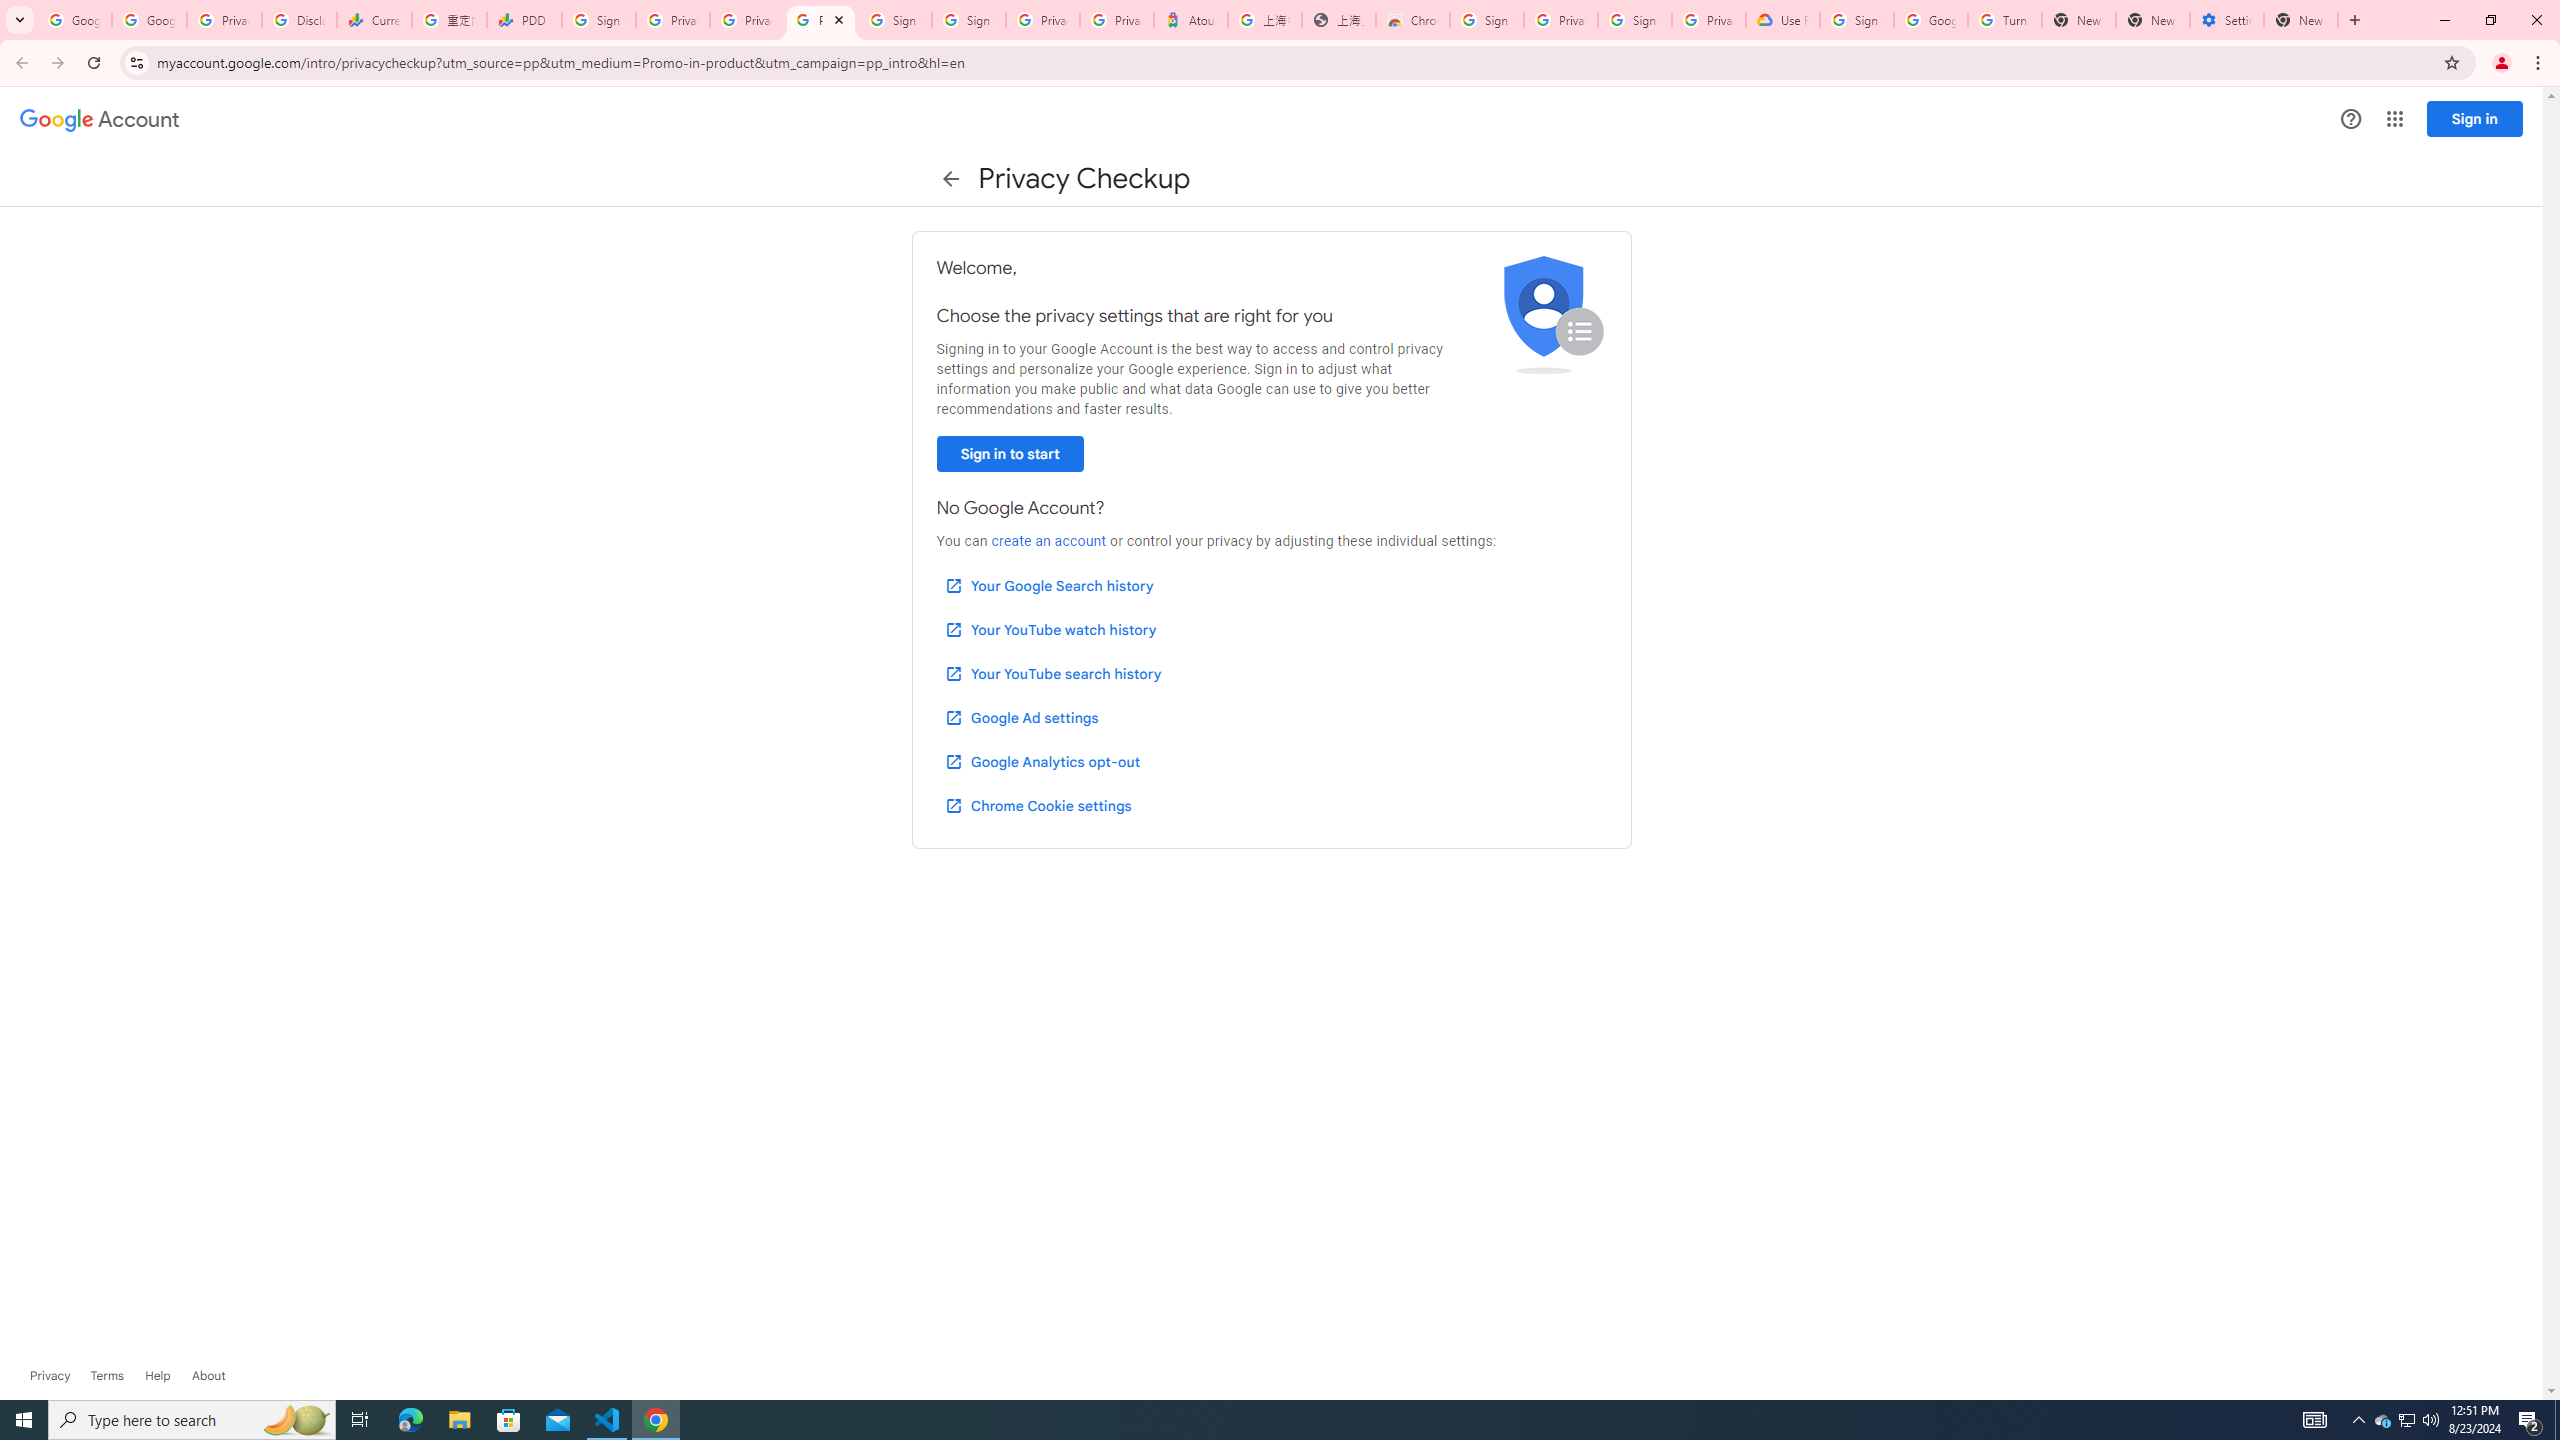 This screenshot has height=1440, width=2560. What do you see at coordinates (968, 20) in the screenshot?
I see `Sign in - Google Accounts` at bounding box center [968, 20].